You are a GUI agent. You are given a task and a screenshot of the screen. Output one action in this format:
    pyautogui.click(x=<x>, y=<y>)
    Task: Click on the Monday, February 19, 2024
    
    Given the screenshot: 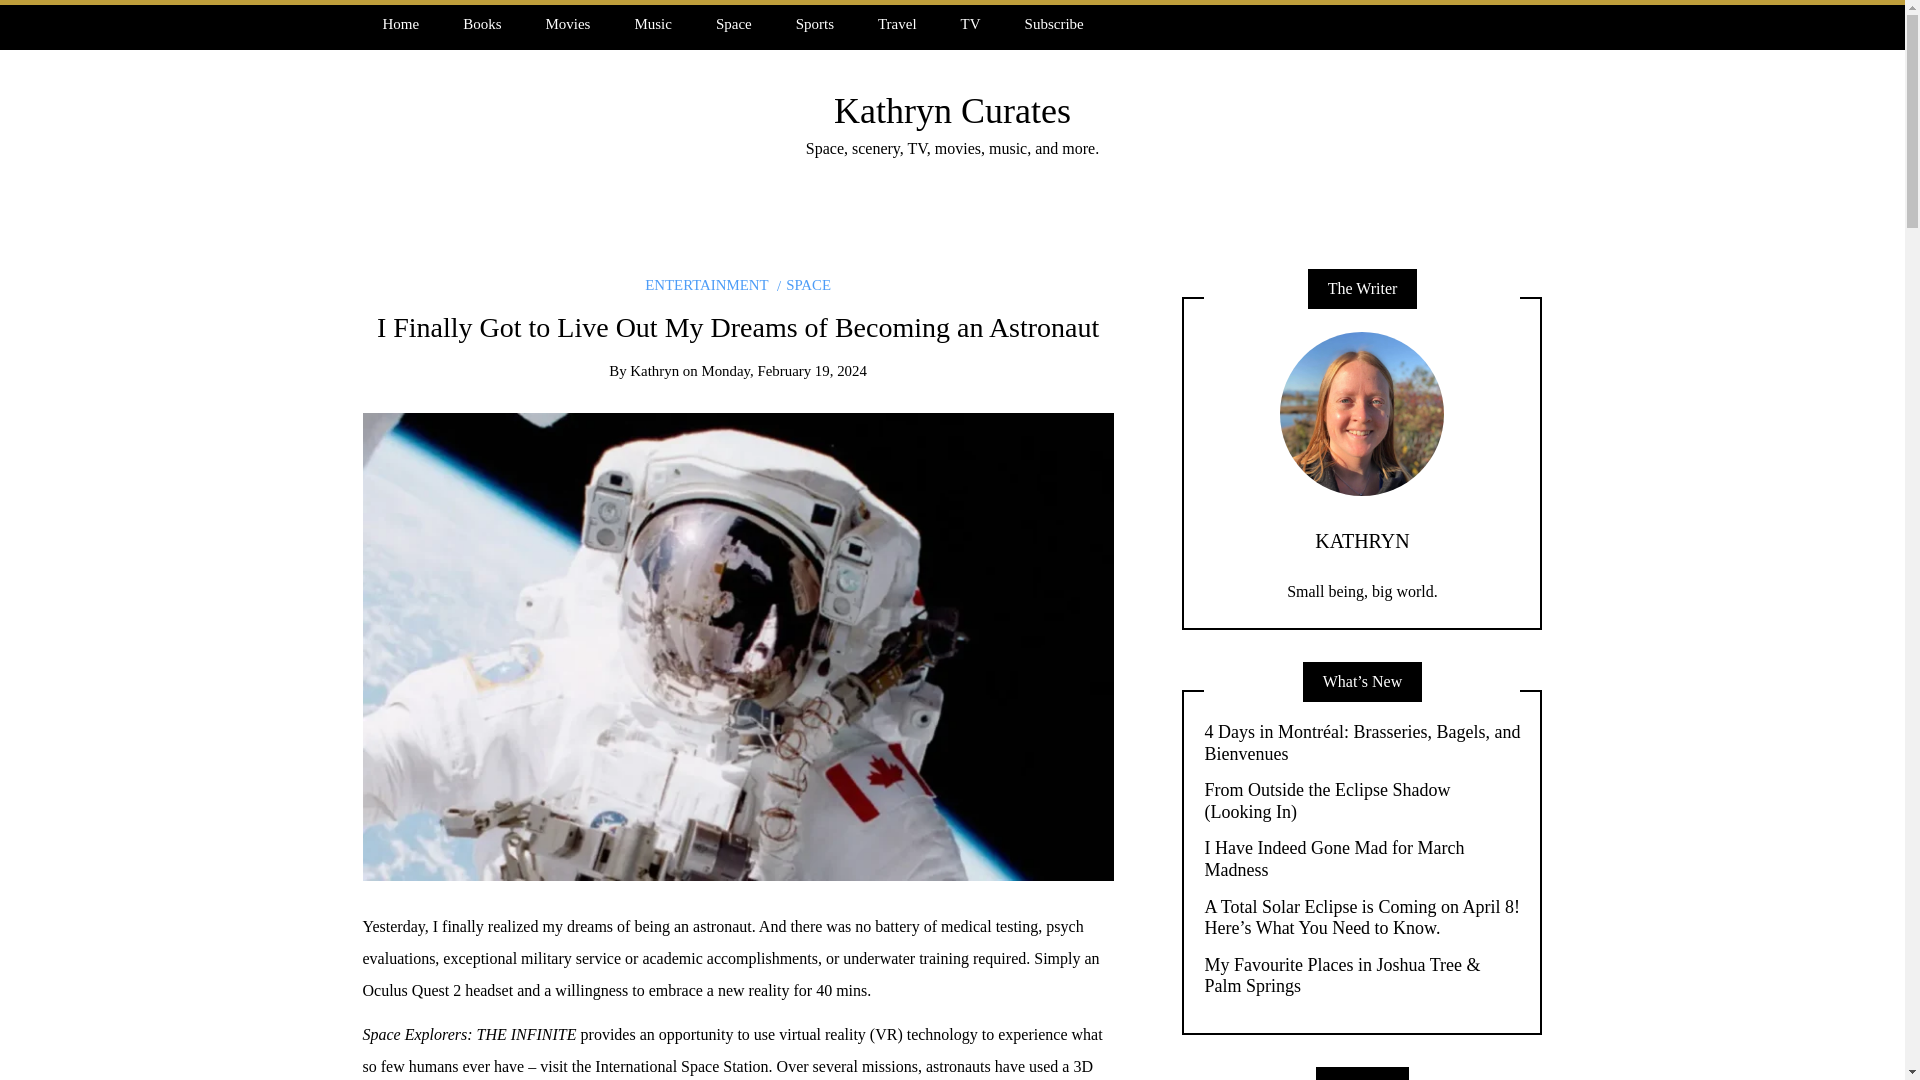 What is the action you would take?
    pyautogui.click(x=784, y=370)
    